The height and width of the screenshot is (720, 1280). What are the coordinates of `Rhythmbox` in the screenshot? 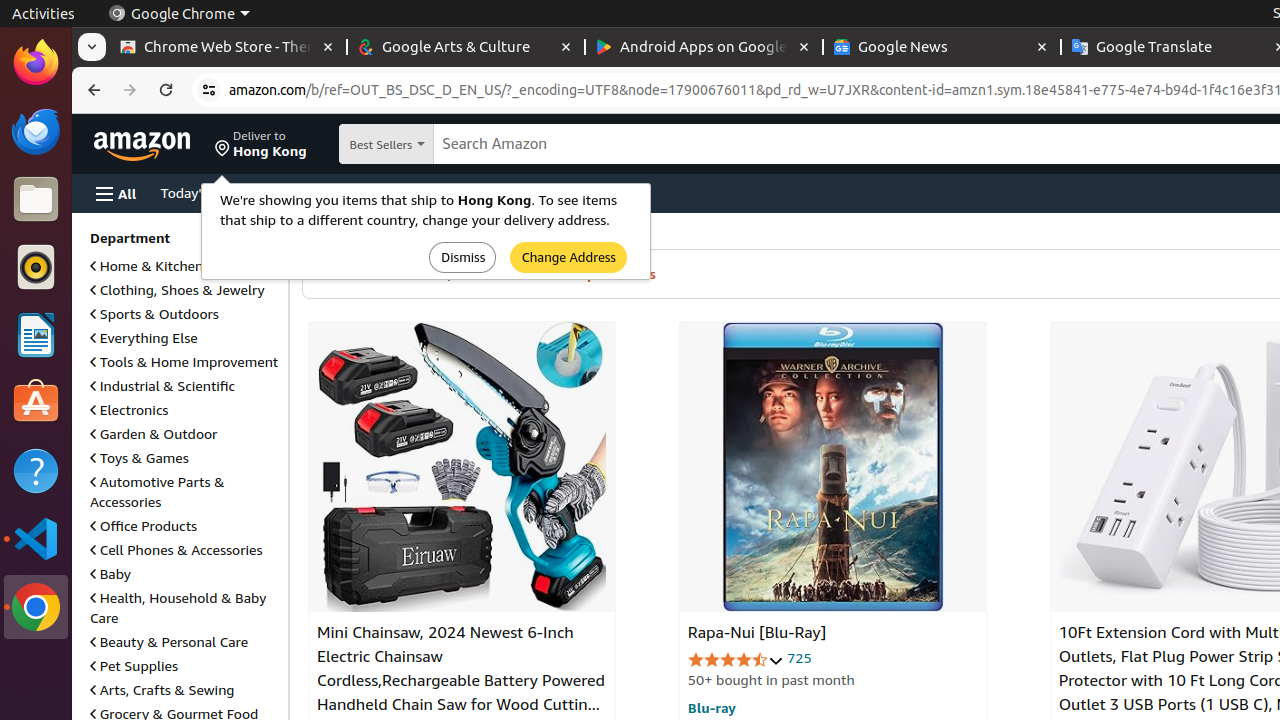 It's located at (36, 267).